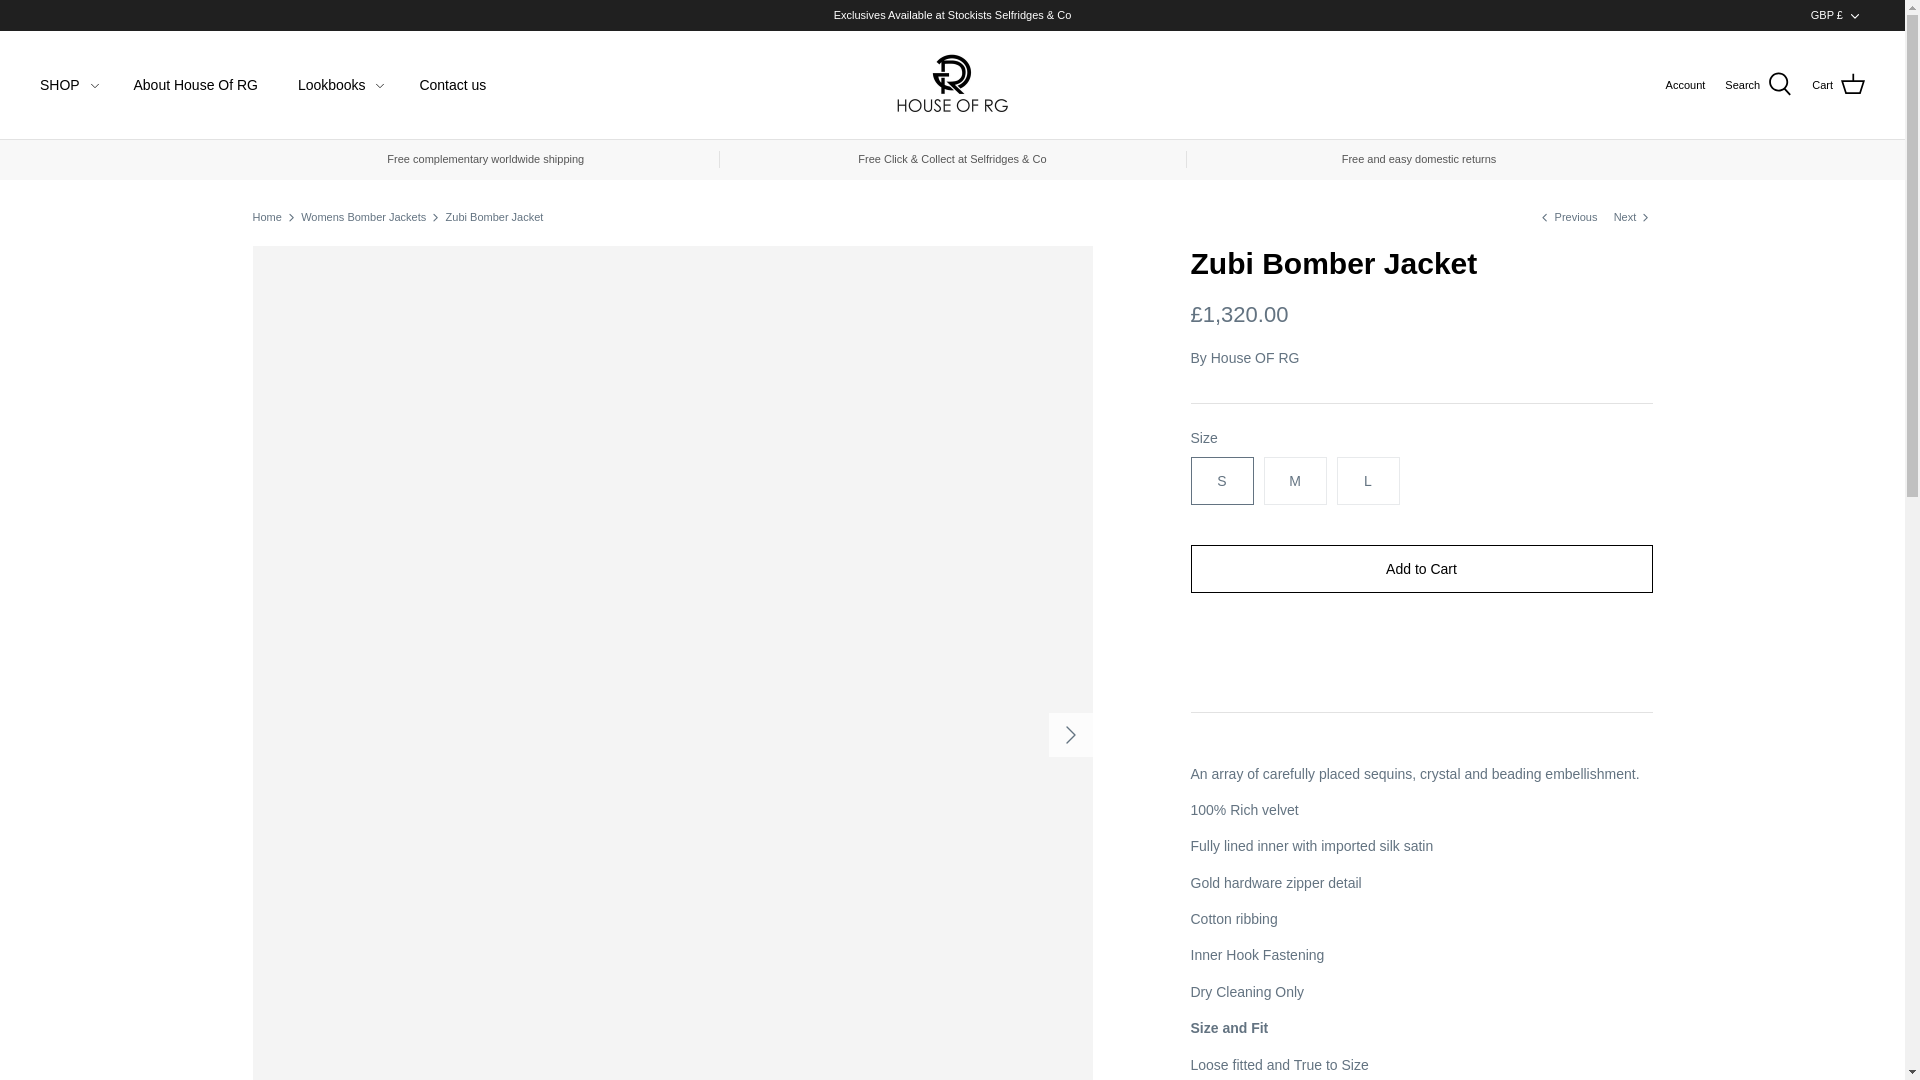  I want to click on About House Of RG, so click(196, 86).